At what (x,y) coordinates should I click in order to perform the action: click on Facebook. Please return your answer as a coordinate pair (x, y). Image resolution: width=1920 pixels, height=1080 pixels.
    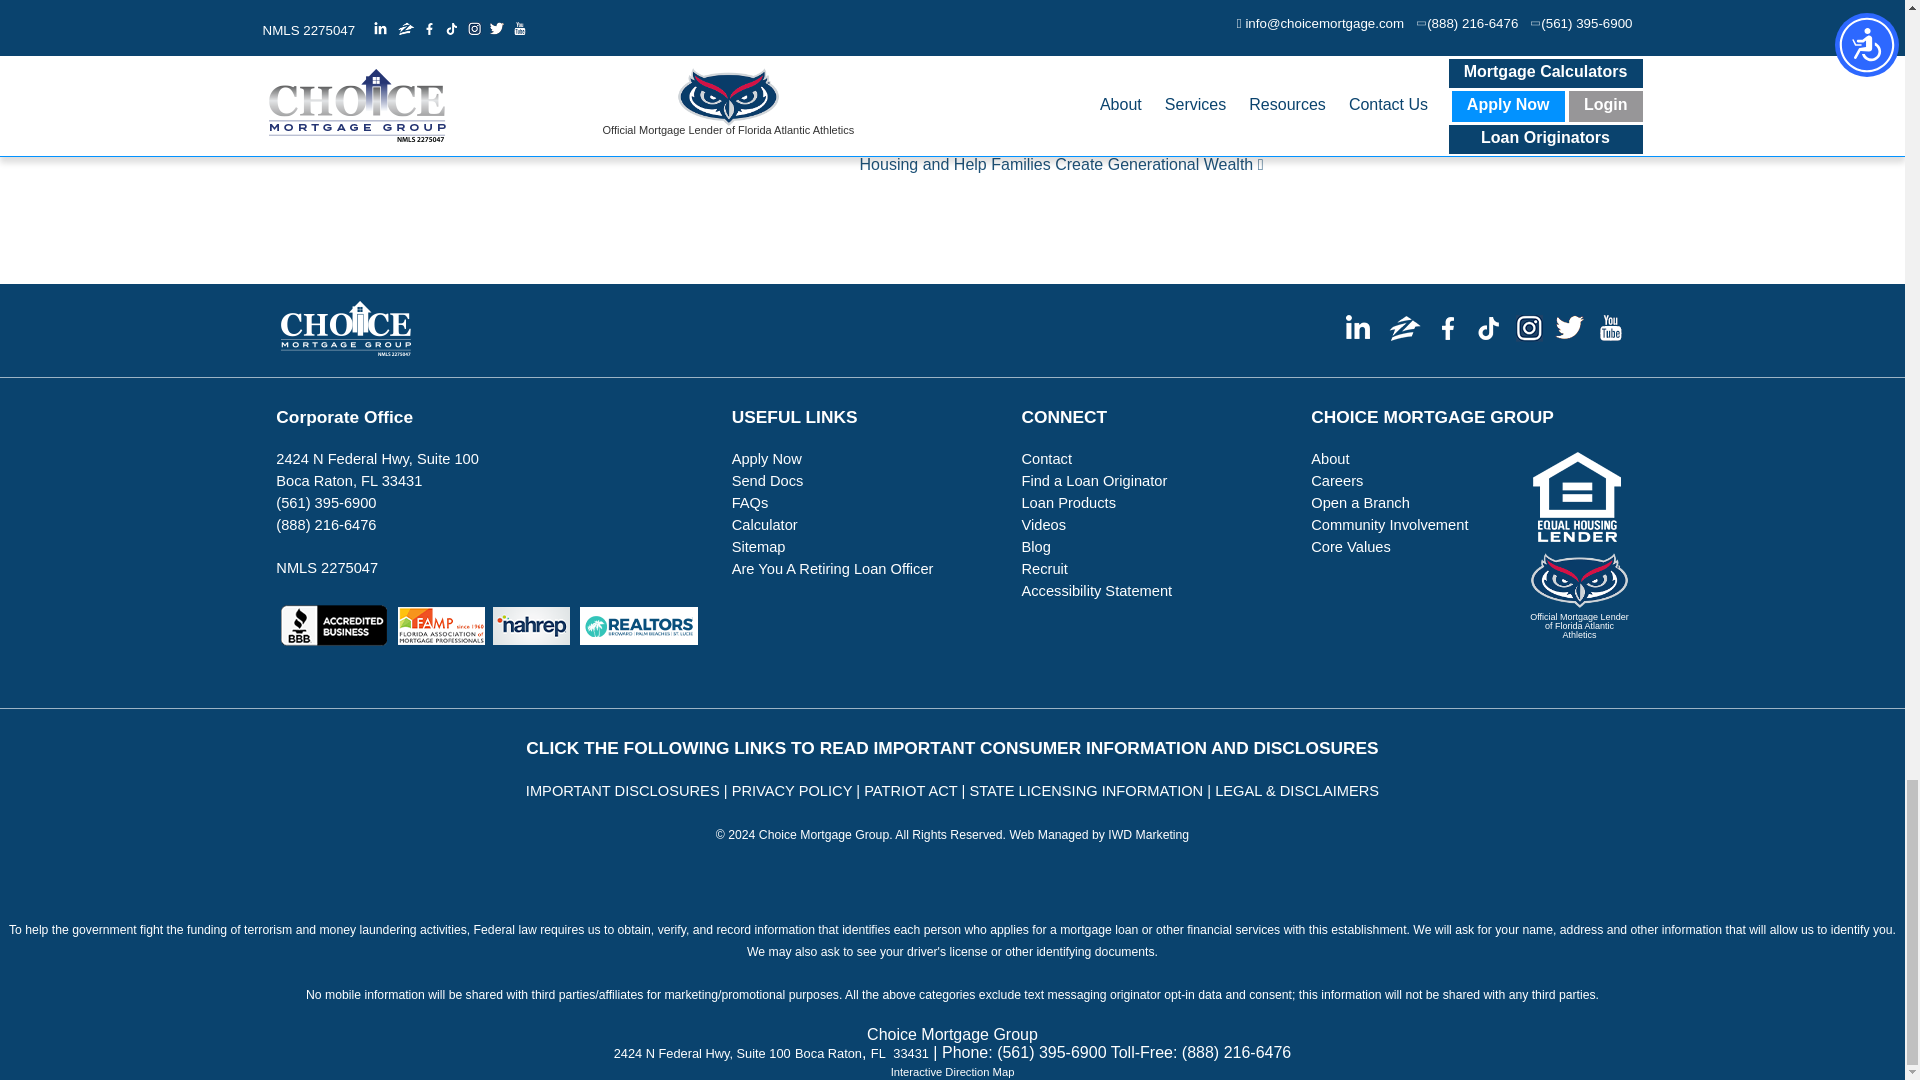
    Looking at the image, I should click on (966, 39).